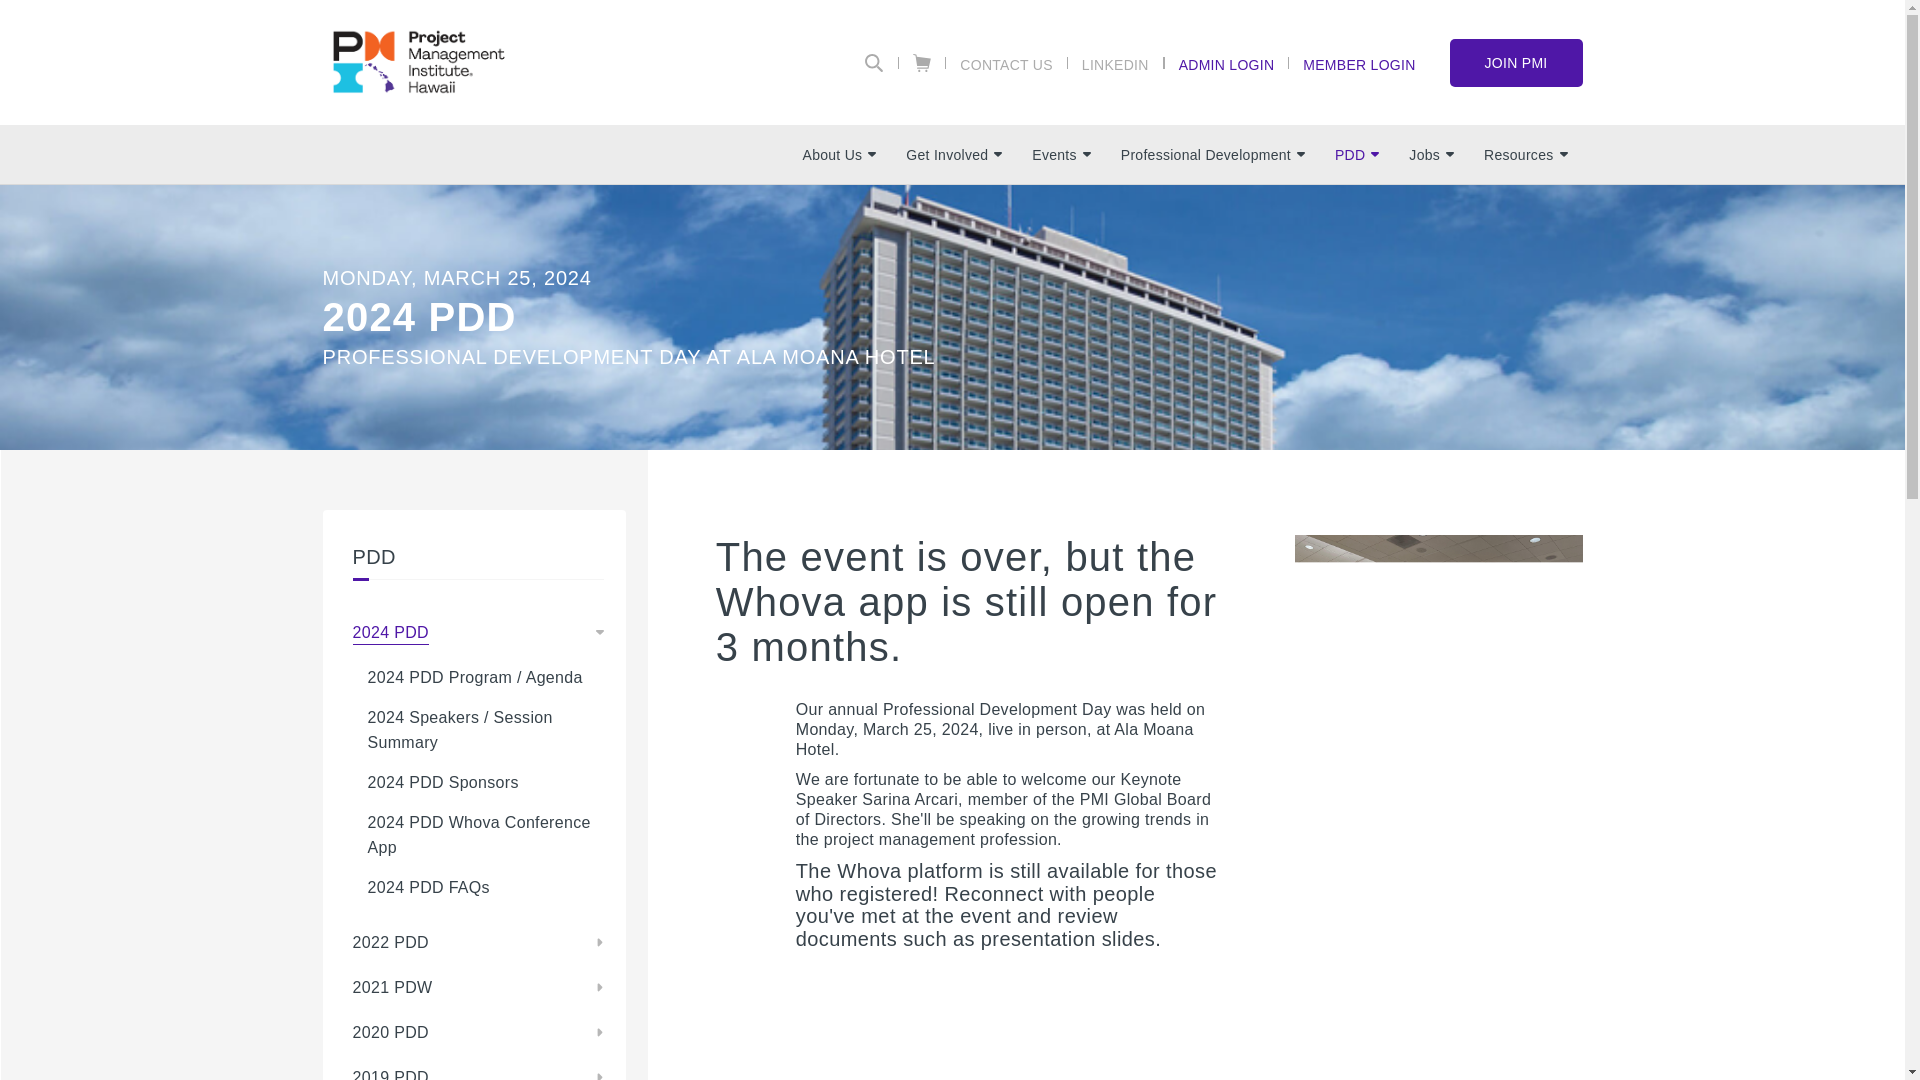 Image resolution: width=1920 pixels, height=1080 pixels. Describe the element at coordinates (1226, 63) in the screenshot. I see `ADMIN LOGIN` at that location.